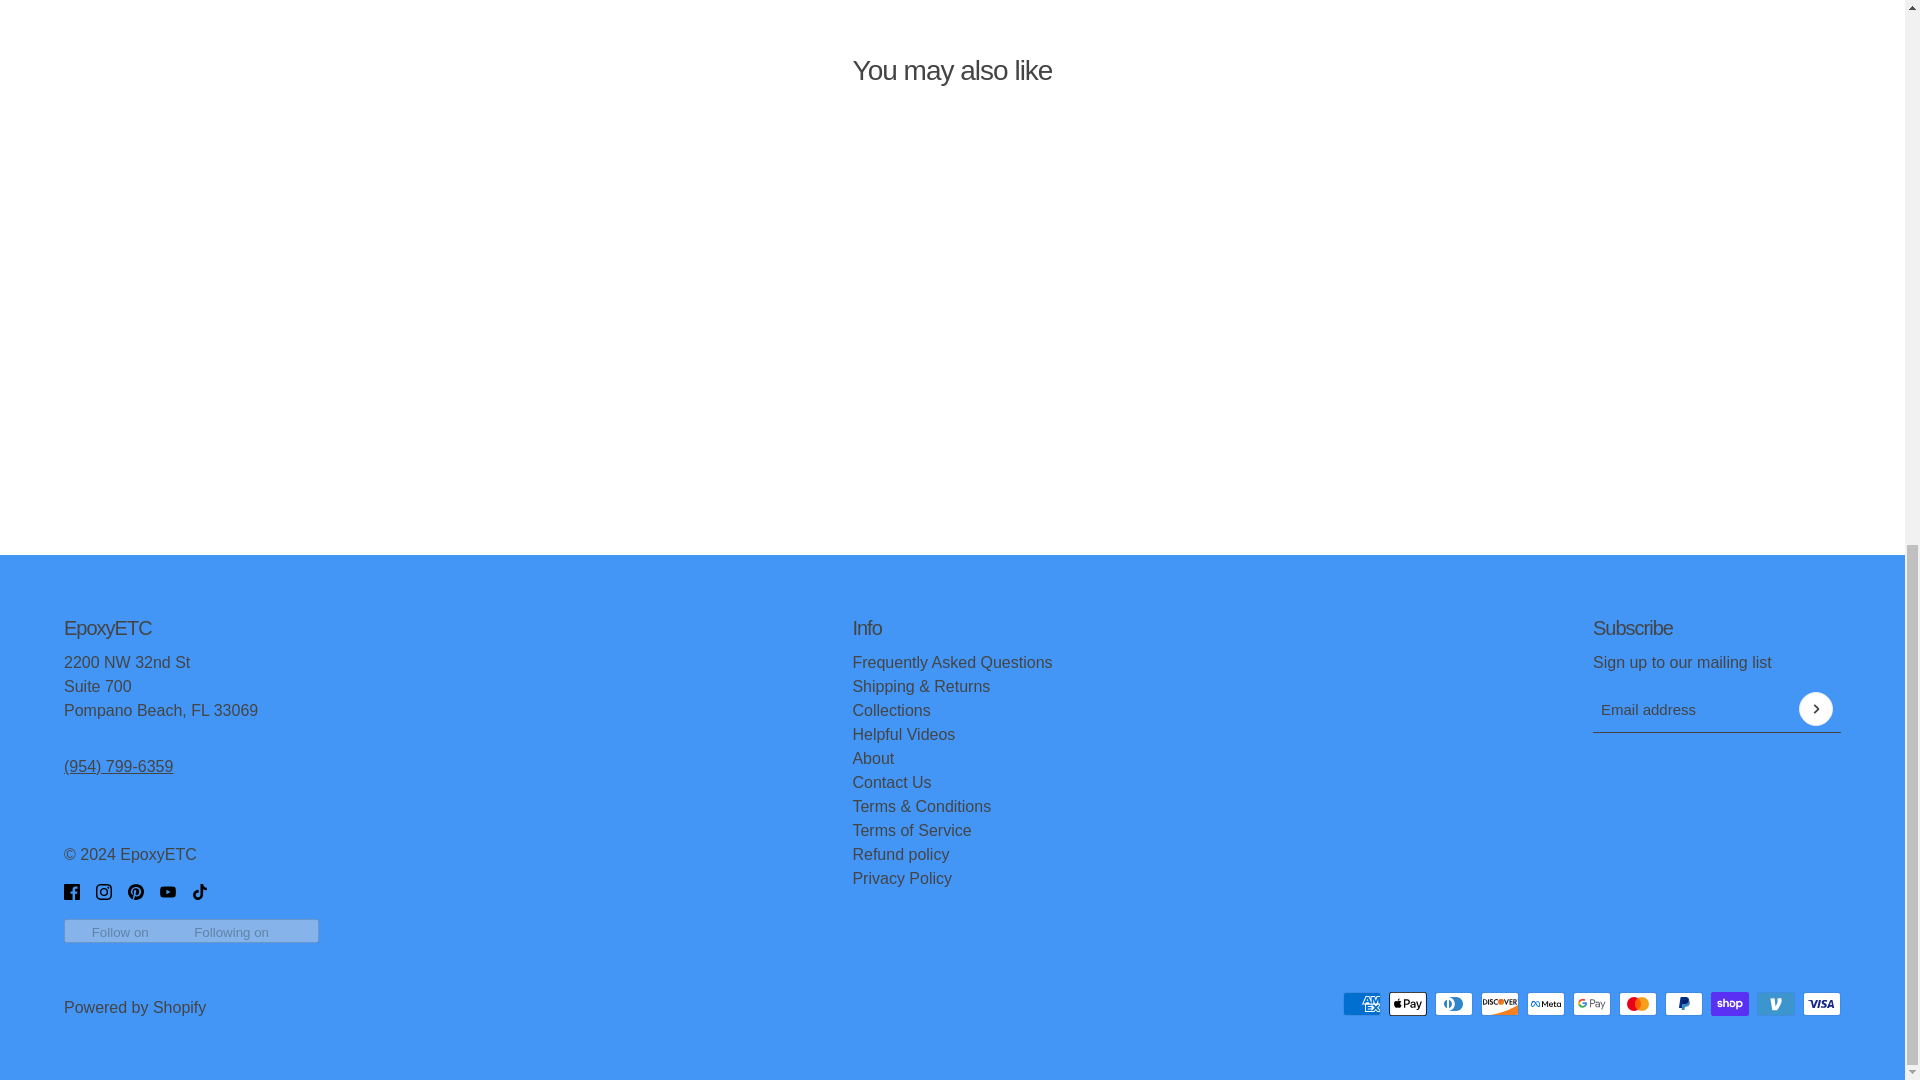 This screenshot has height=1080, width=1920. What do you see at coordinates (892, 782) in the screenshot?
I see `Contact Us` at bounding box center [892, 782].